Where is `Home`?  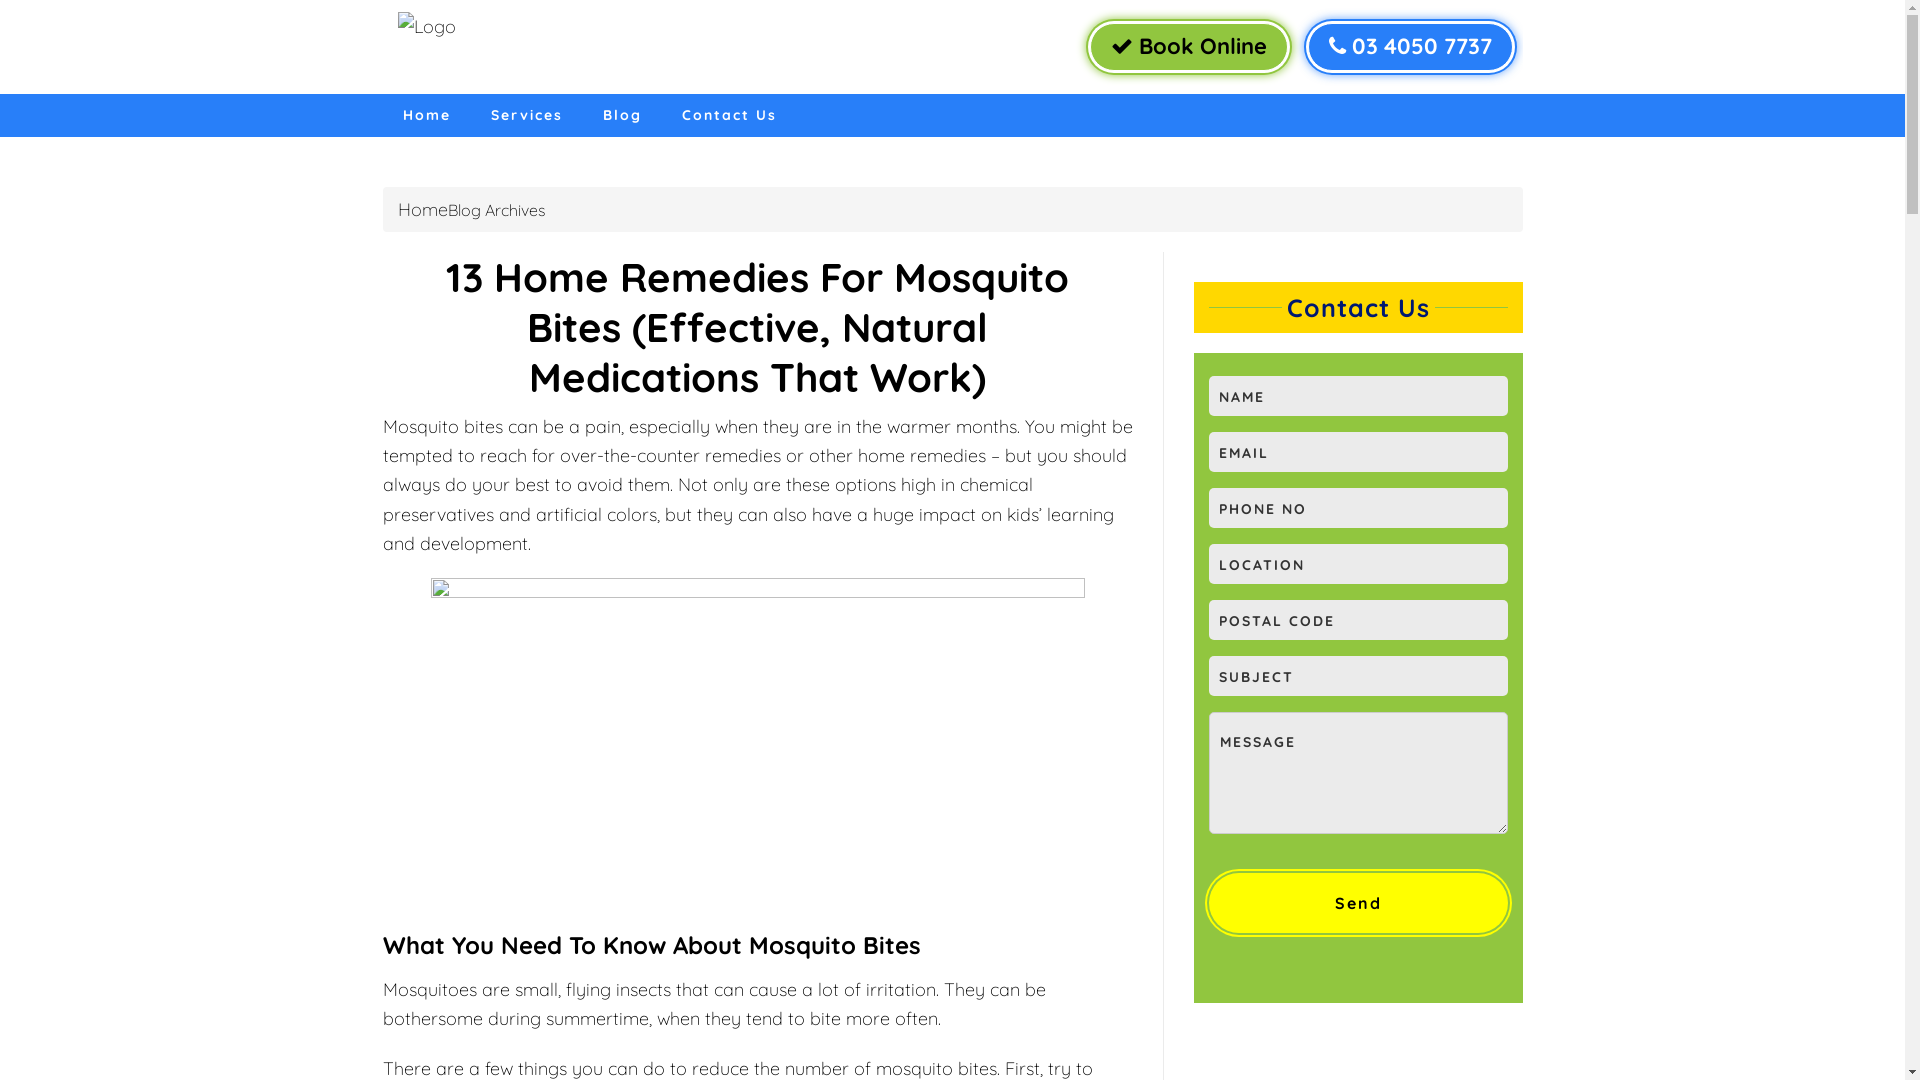
Home is located at coordinates (423, 210).